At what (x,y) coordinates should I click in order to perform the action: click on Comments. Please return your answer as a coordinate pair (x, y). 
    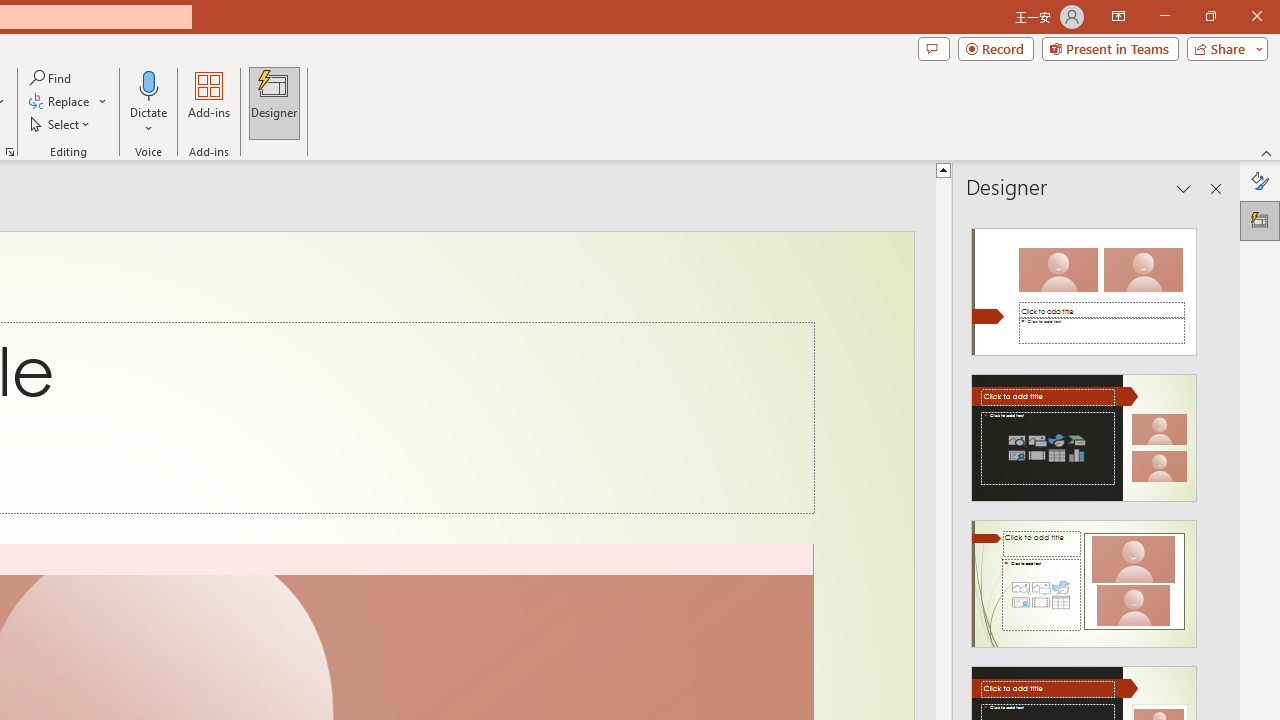
    Looking at the image, I should click on (933, 48).